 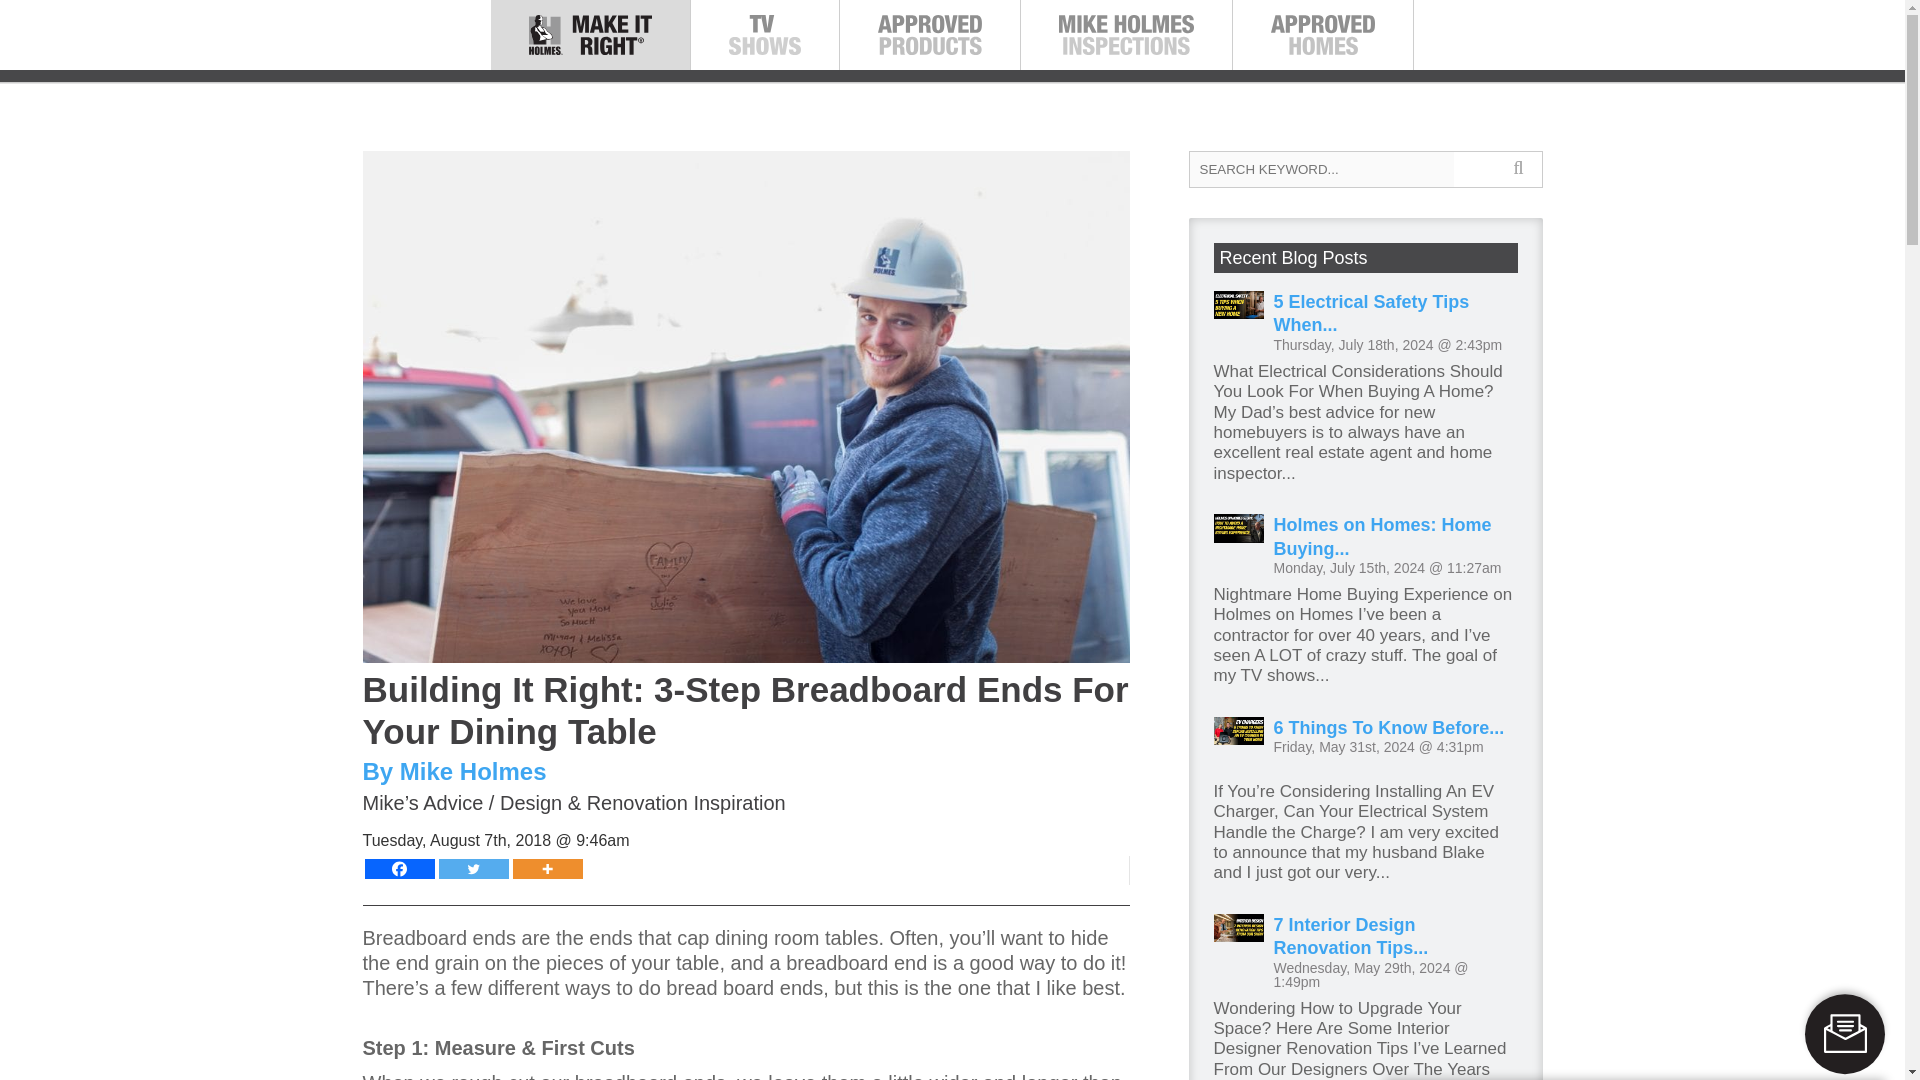 I want to click on MIKE HOLMES, so click(x=656, y=56).